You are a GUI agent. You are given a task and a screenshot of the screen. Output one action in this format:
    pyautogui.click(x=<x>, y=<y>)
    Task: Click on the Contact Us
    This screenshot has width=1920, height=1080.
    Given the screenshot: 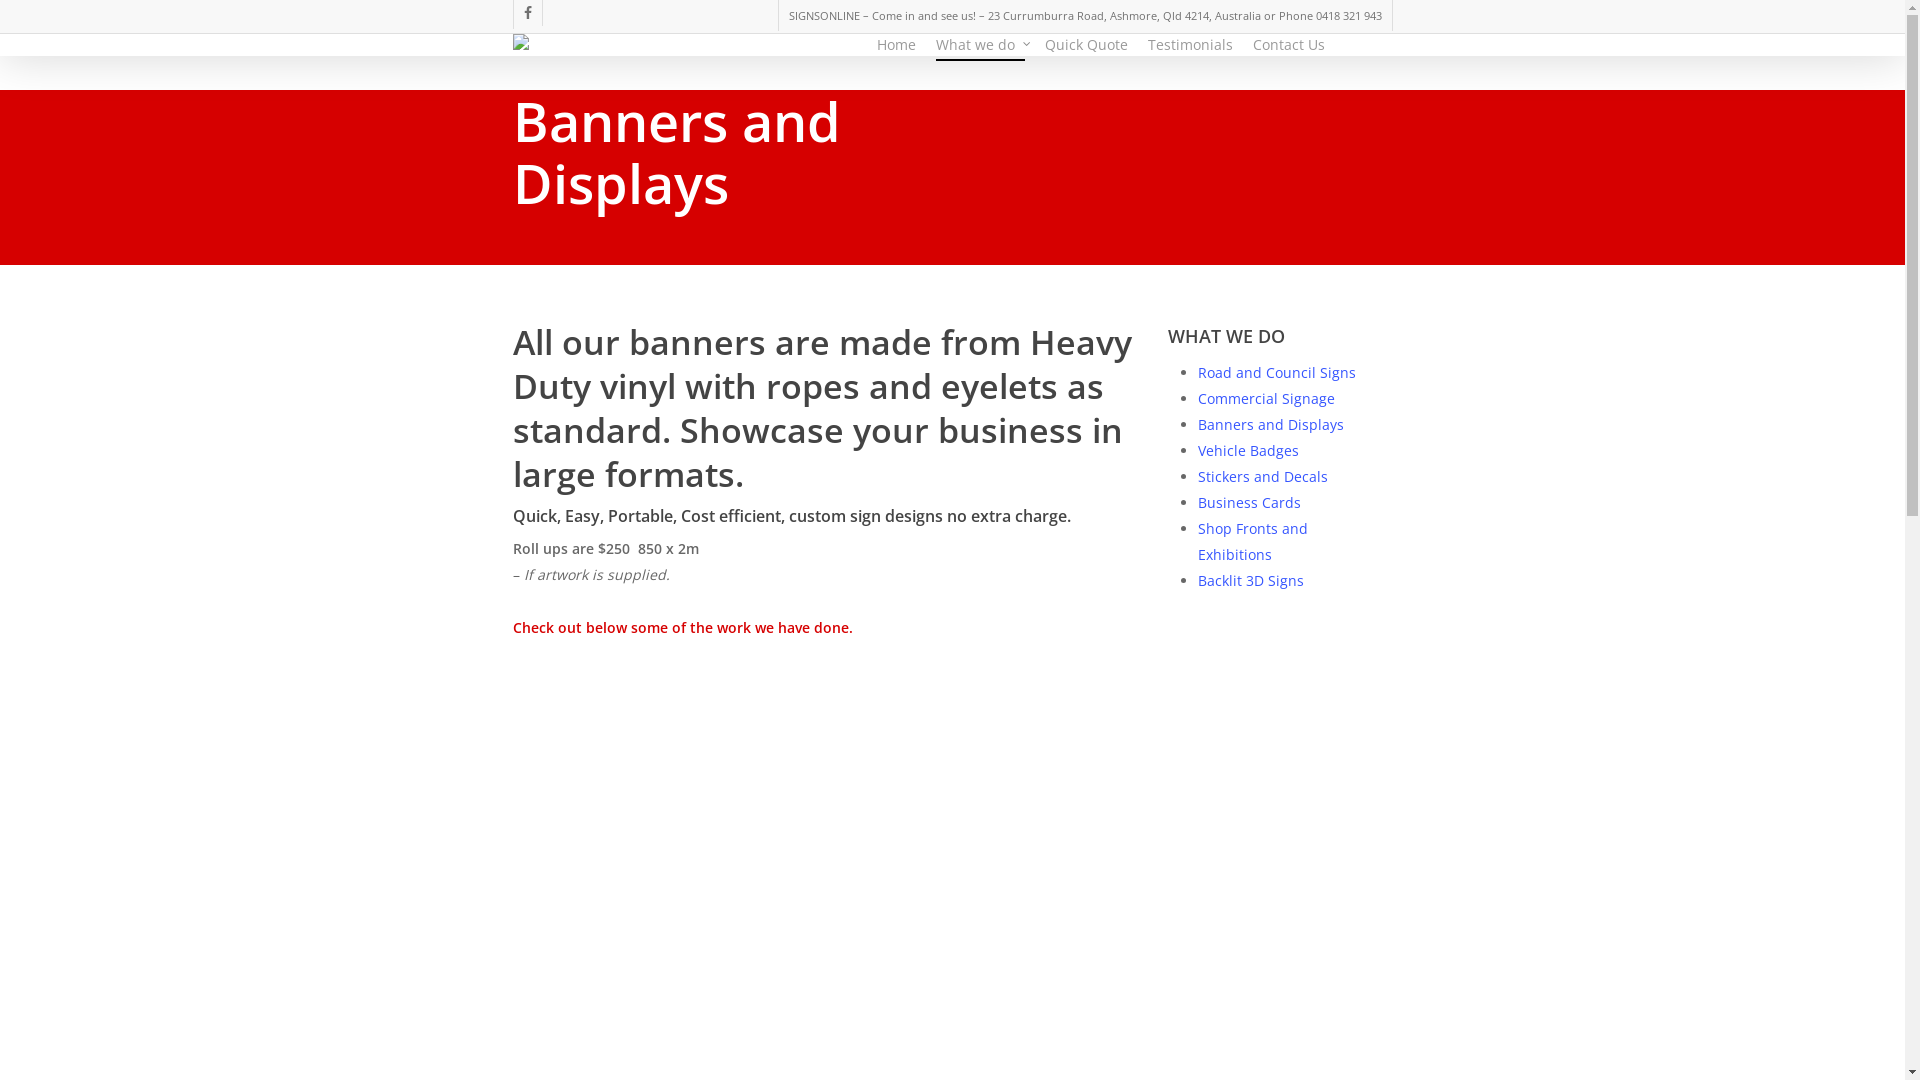 What is the action you would take?
    pyautogui.click(x=1288, y=45)
    